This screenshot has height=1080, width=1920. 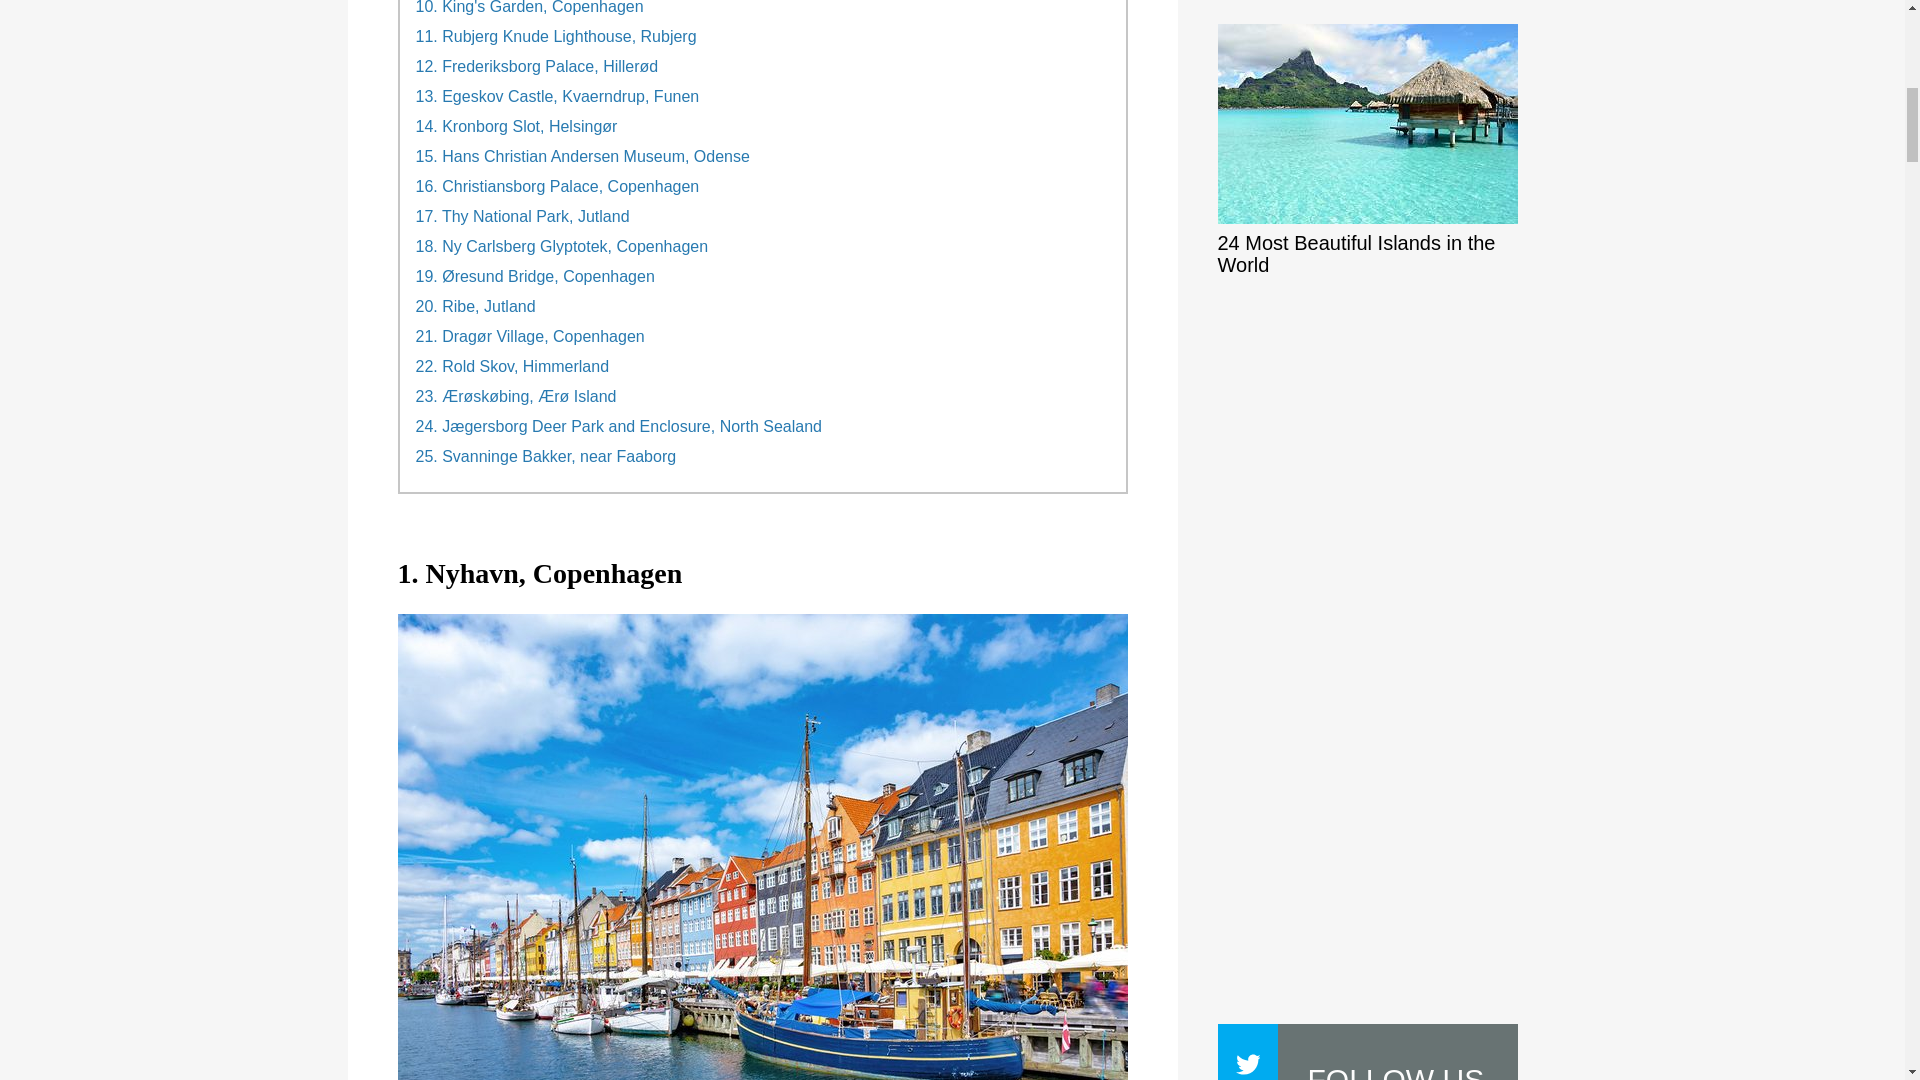 I want to click on 17. Thy National Park, Jutland, so click(x=522, y=216).